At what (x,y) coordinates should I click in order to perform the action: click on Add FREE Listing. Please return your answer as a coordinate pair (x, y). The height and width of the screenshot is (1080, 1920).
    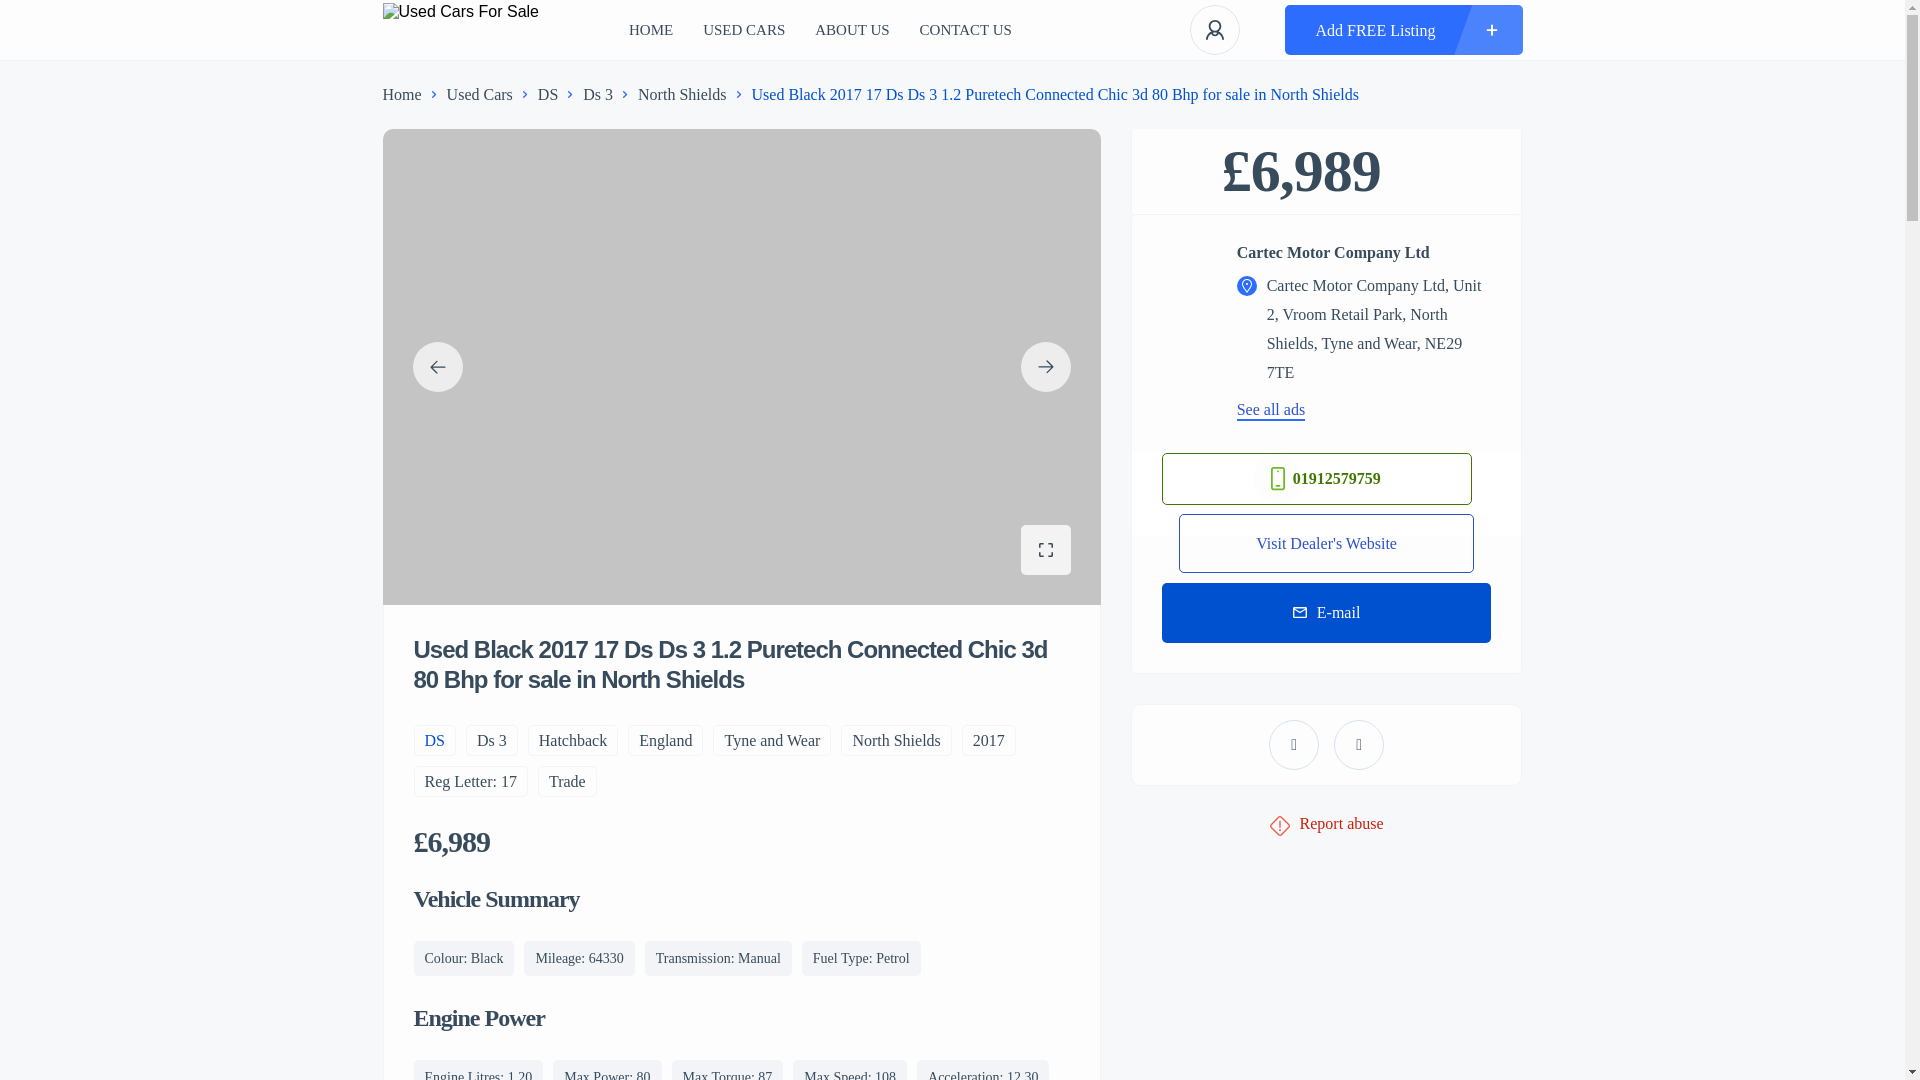
    Looking at the image, I should click on (1403, 30).